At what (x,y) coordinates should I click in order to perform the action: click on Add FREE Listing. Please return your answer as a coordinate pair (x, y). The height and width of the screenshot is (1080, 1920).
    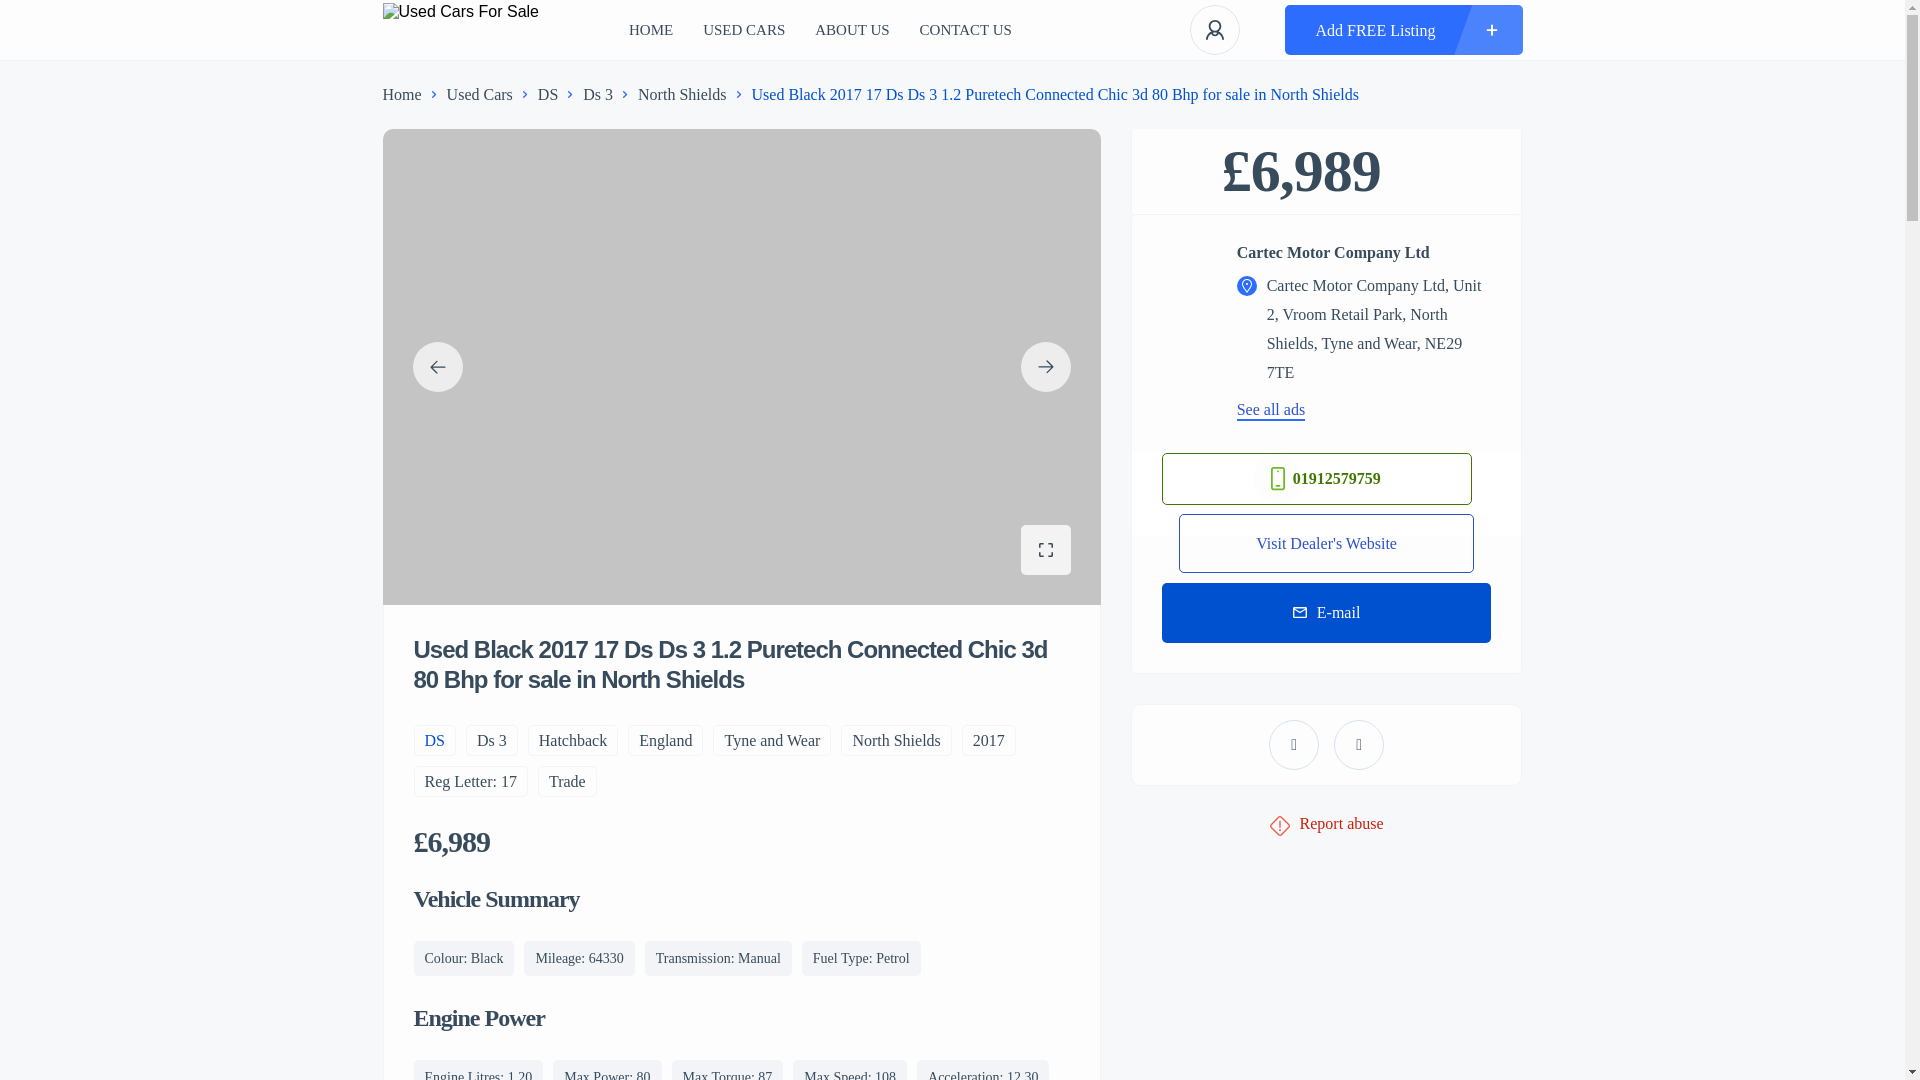
    Looking at the image, I should click on (1403, 30).